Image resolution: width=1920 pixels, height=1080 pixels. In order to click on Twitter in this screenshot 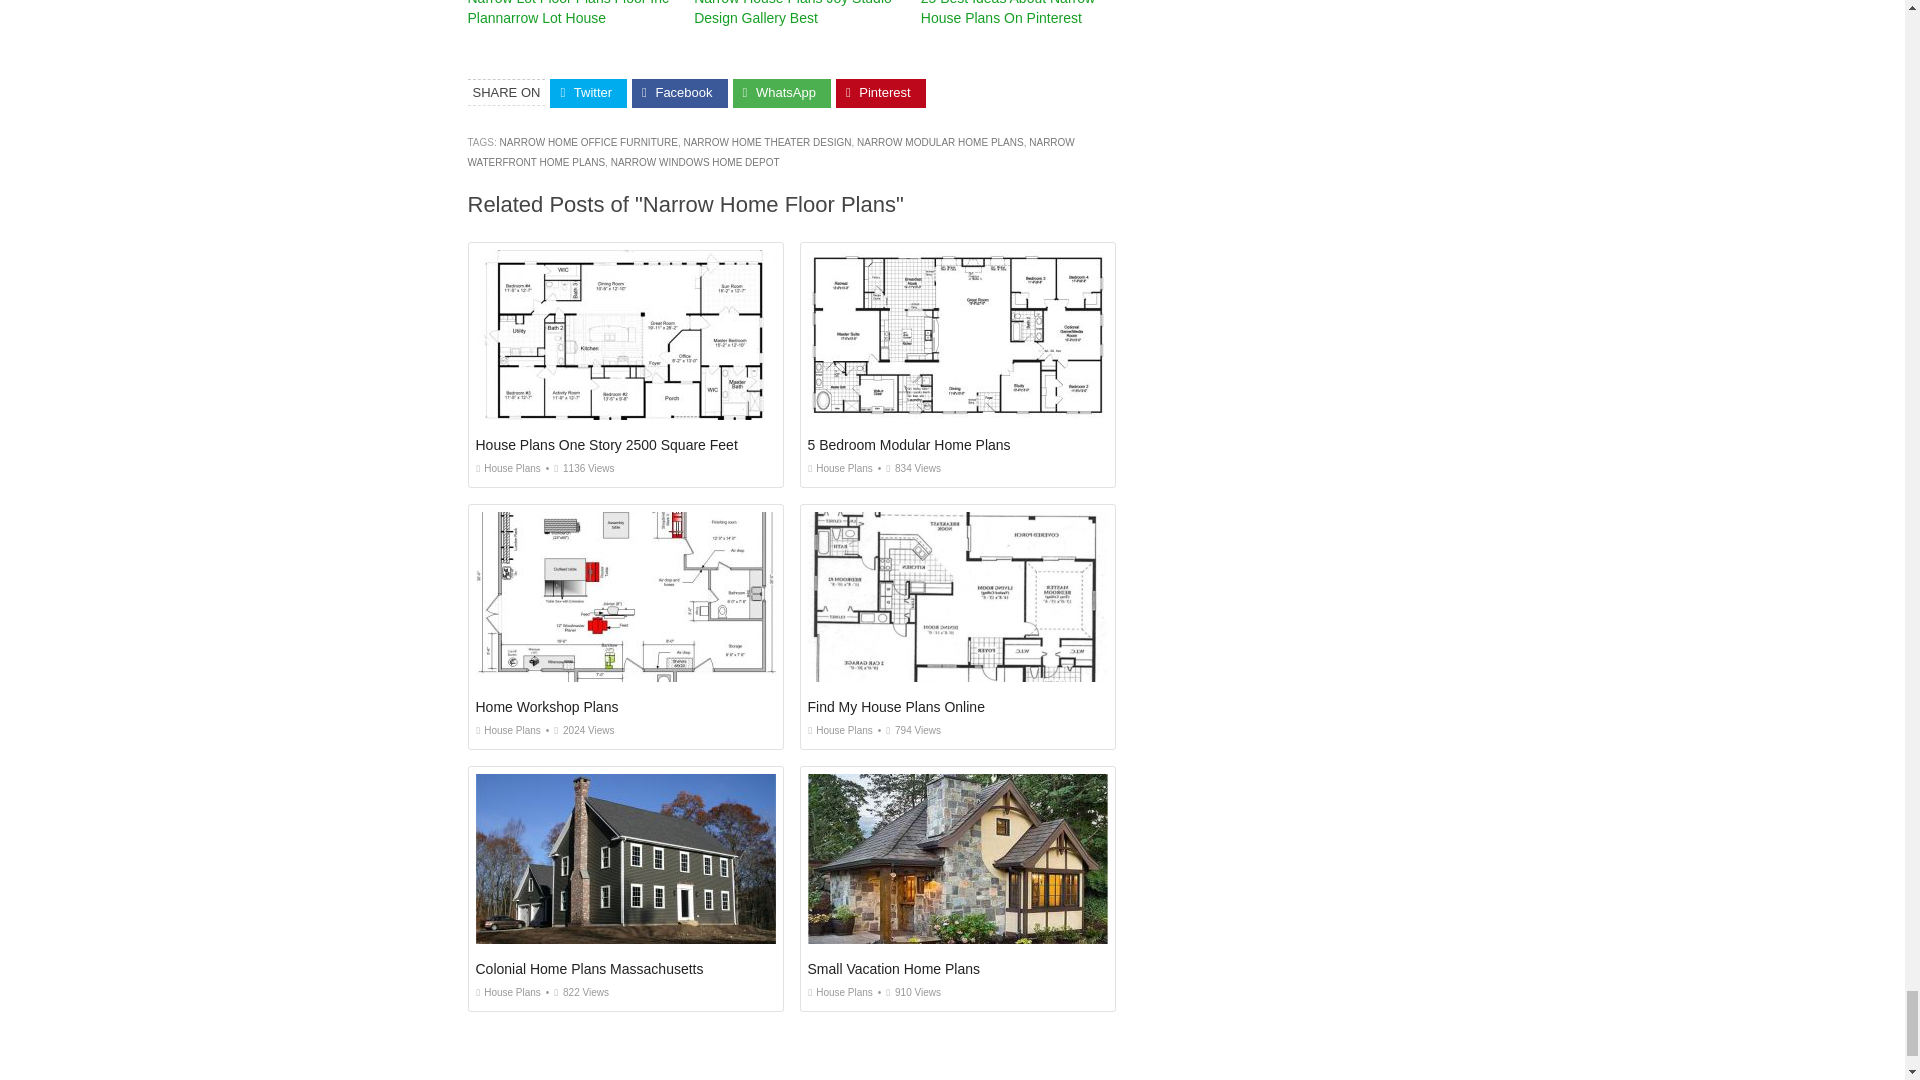, I will do `click(588, 93)`.